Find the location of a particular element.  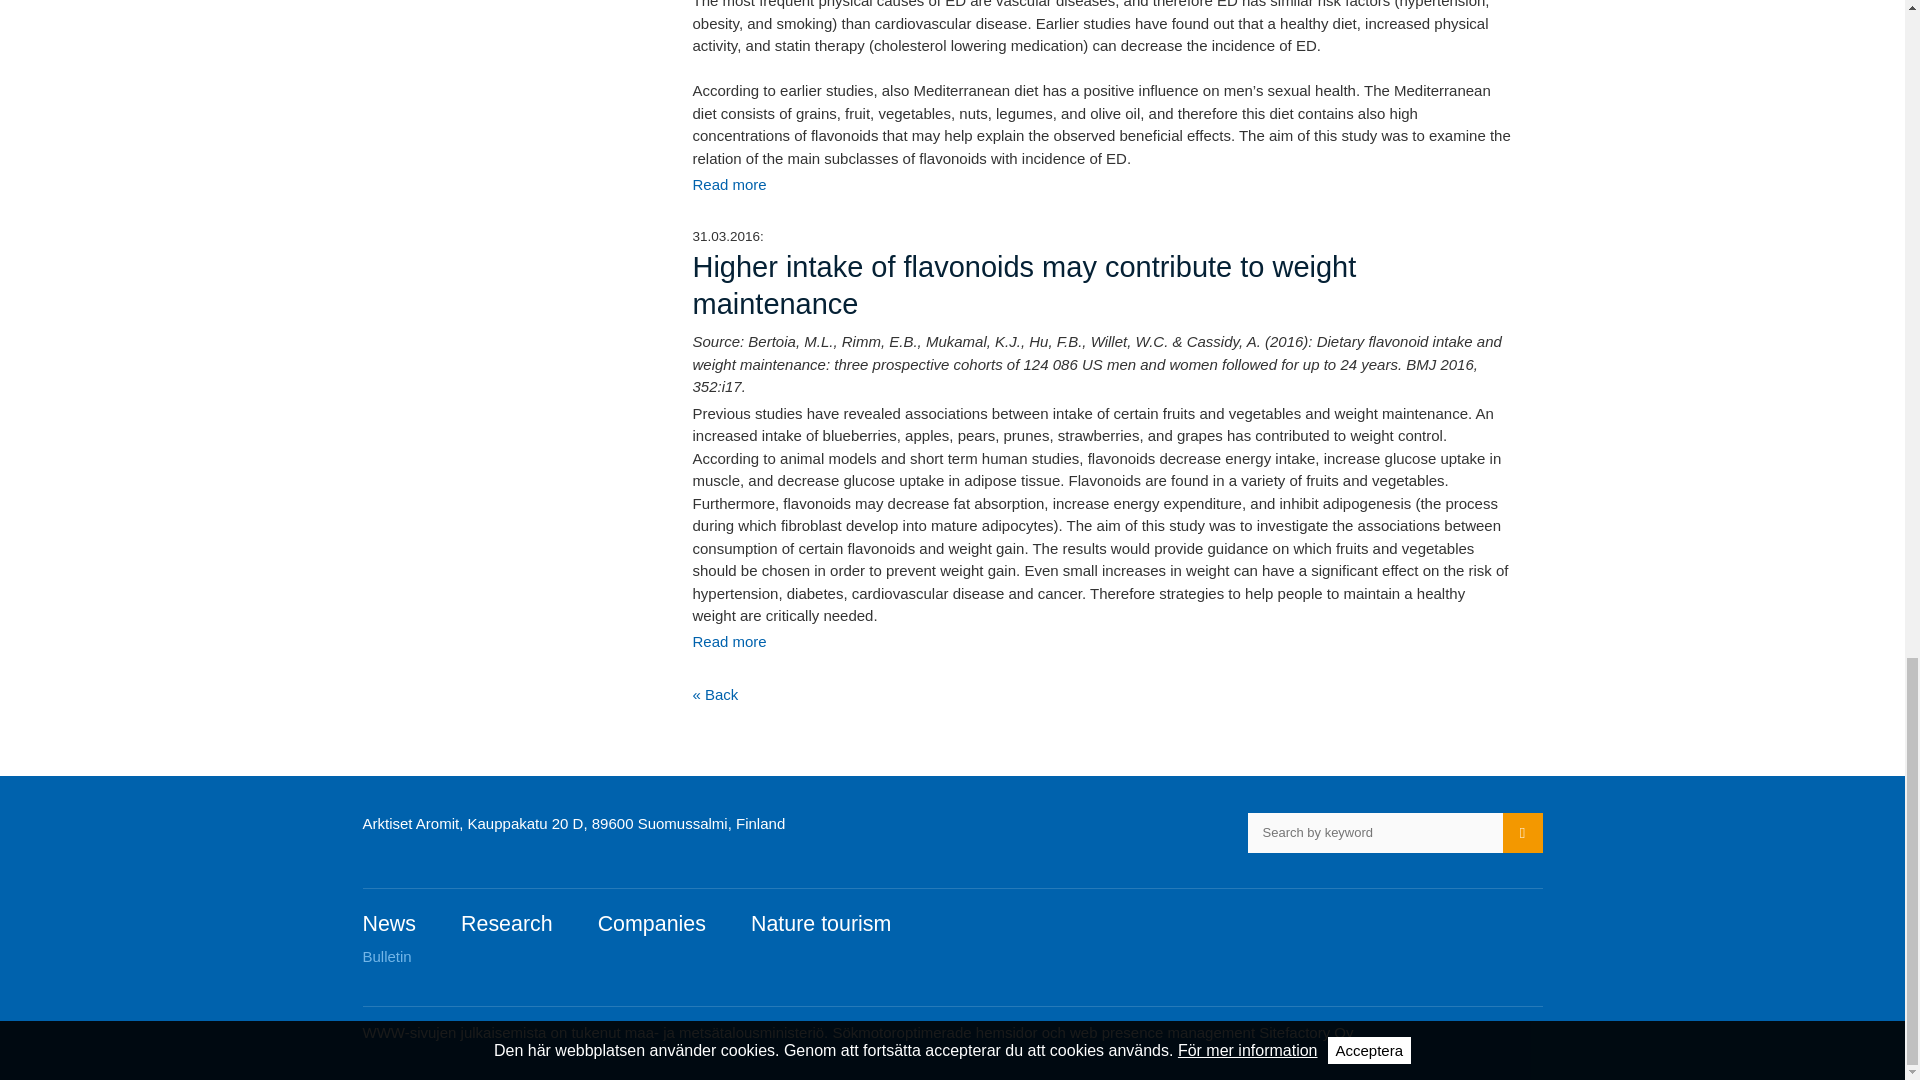

Search by keyword is located at coordinates (1376, 833).